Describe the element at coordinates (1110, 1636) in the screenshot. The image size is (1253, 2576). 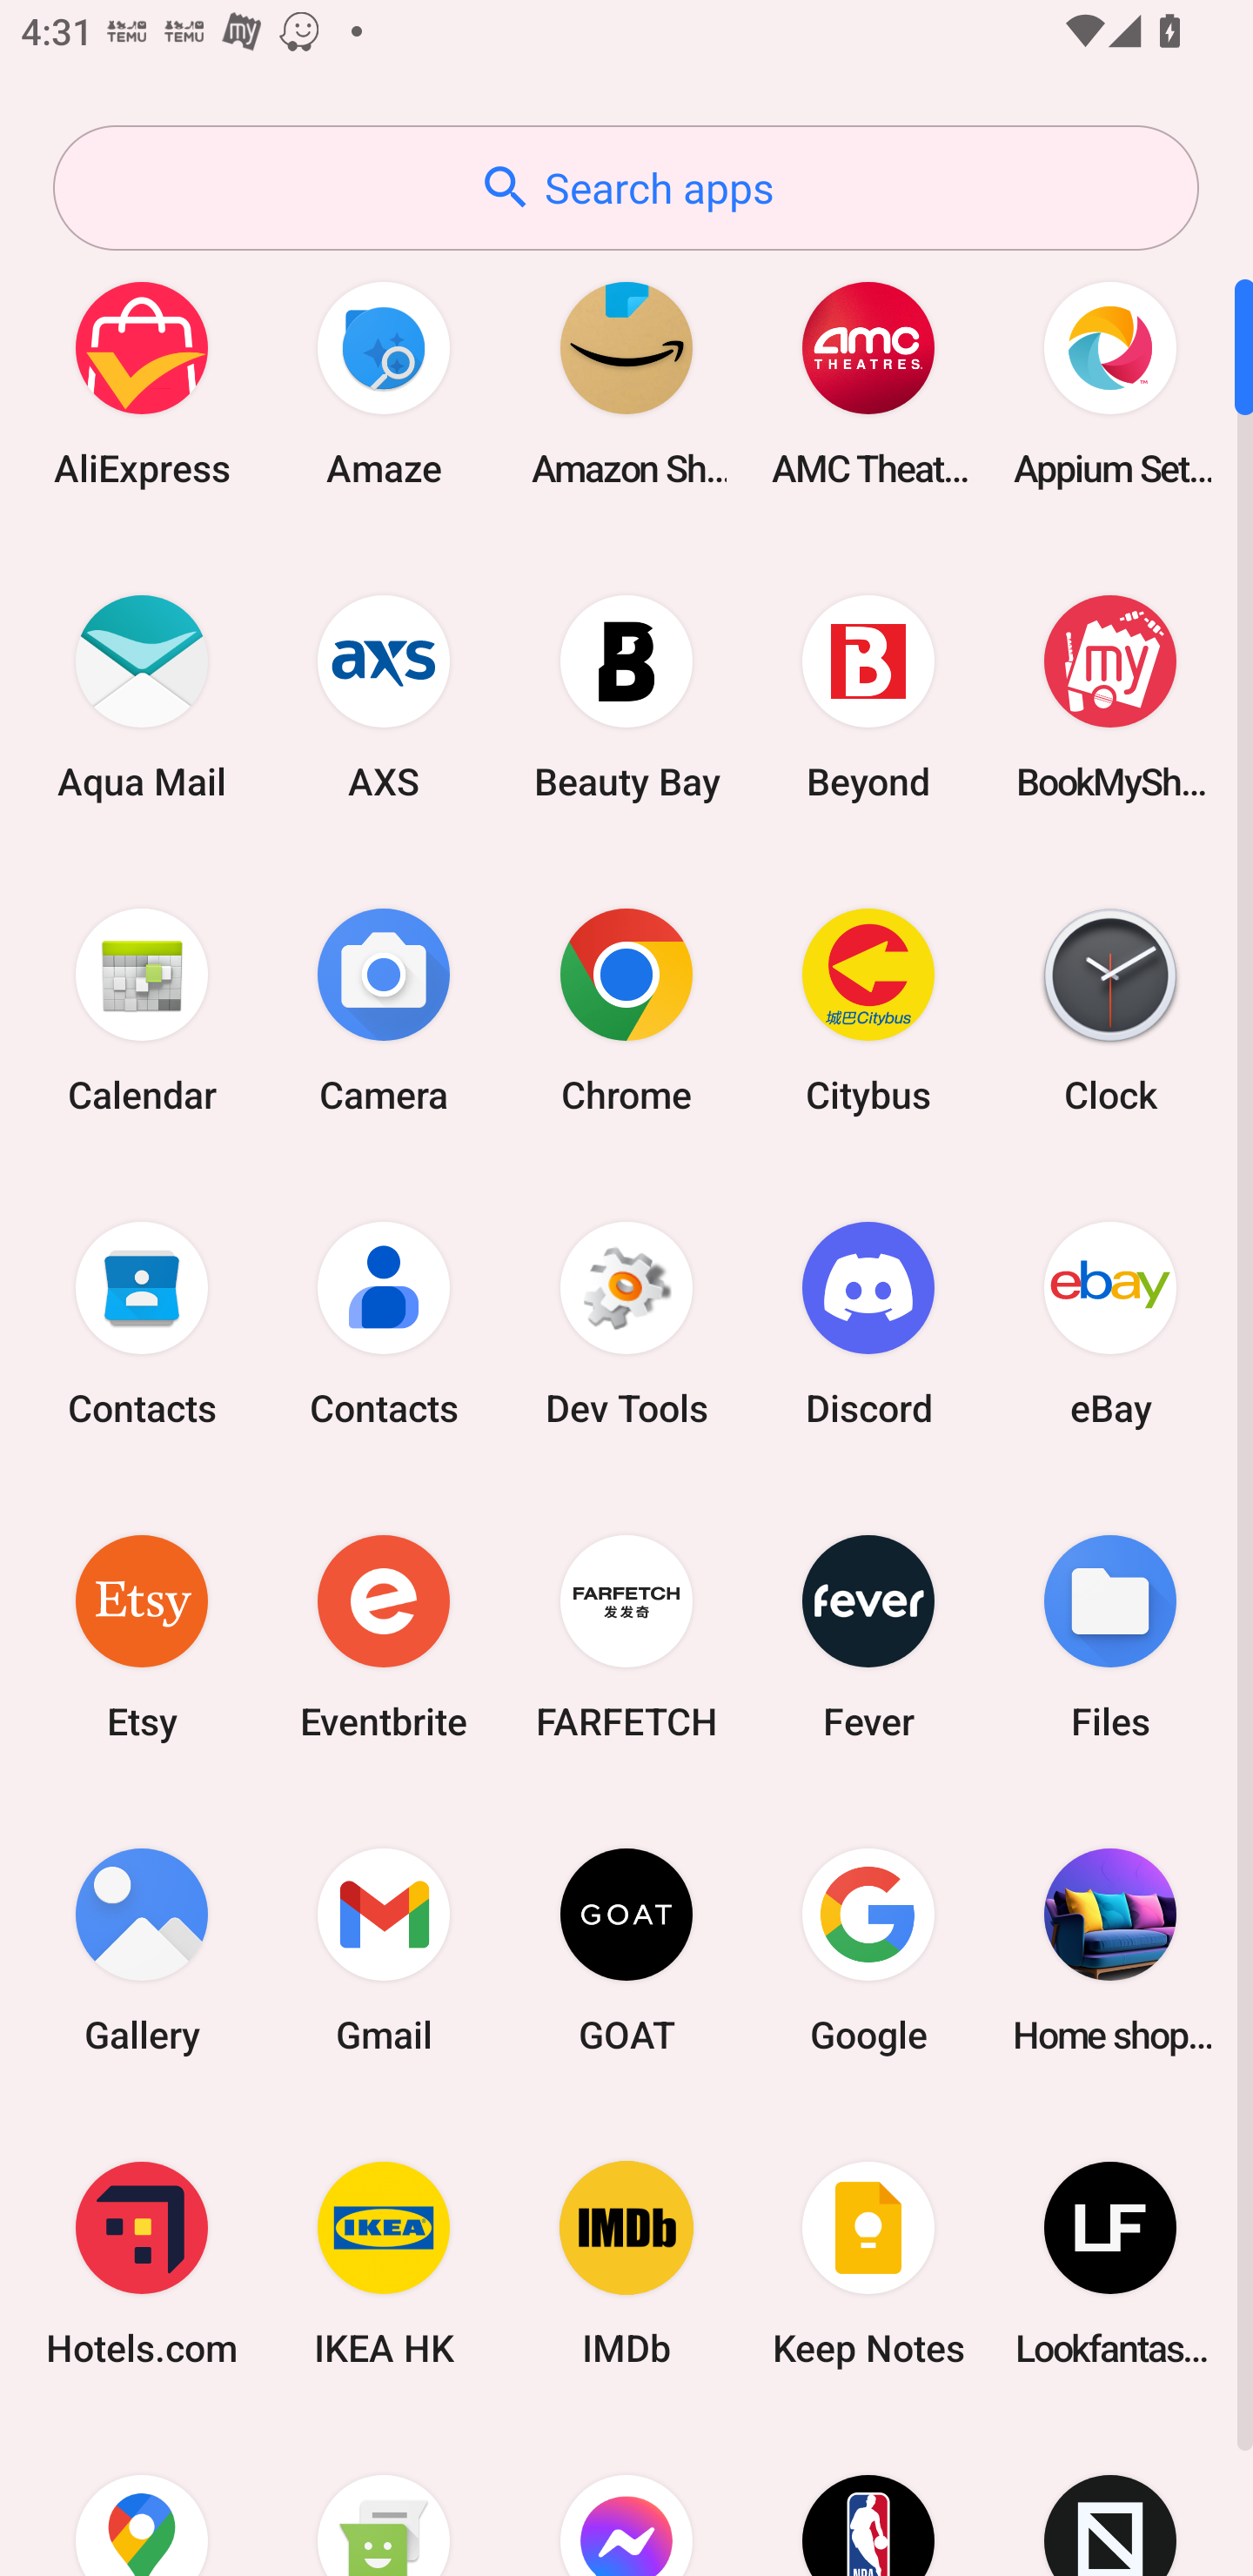
I see `Files` at that location.